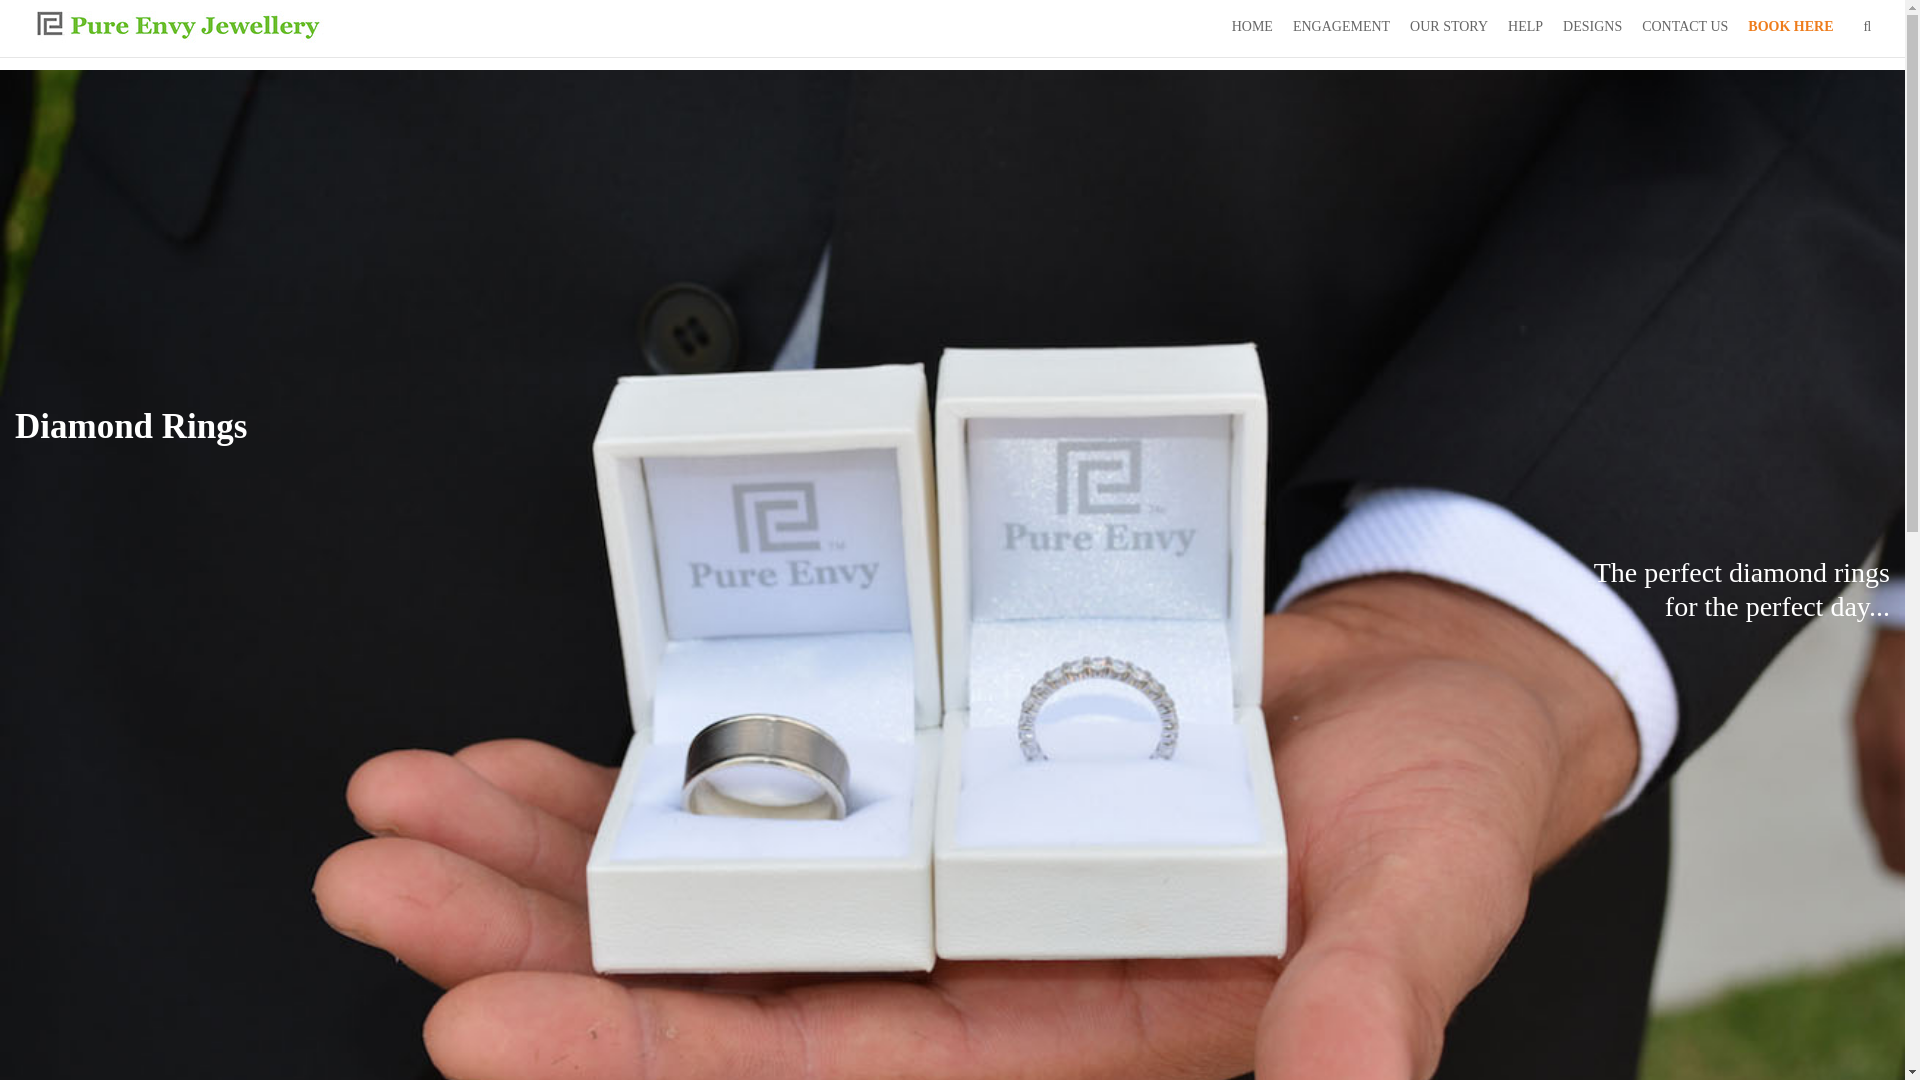 This screenshot has height=1080, width=1920. Describe the element at coordinates (1592, 32) in the screenshot. I see `rings design ` at that location.